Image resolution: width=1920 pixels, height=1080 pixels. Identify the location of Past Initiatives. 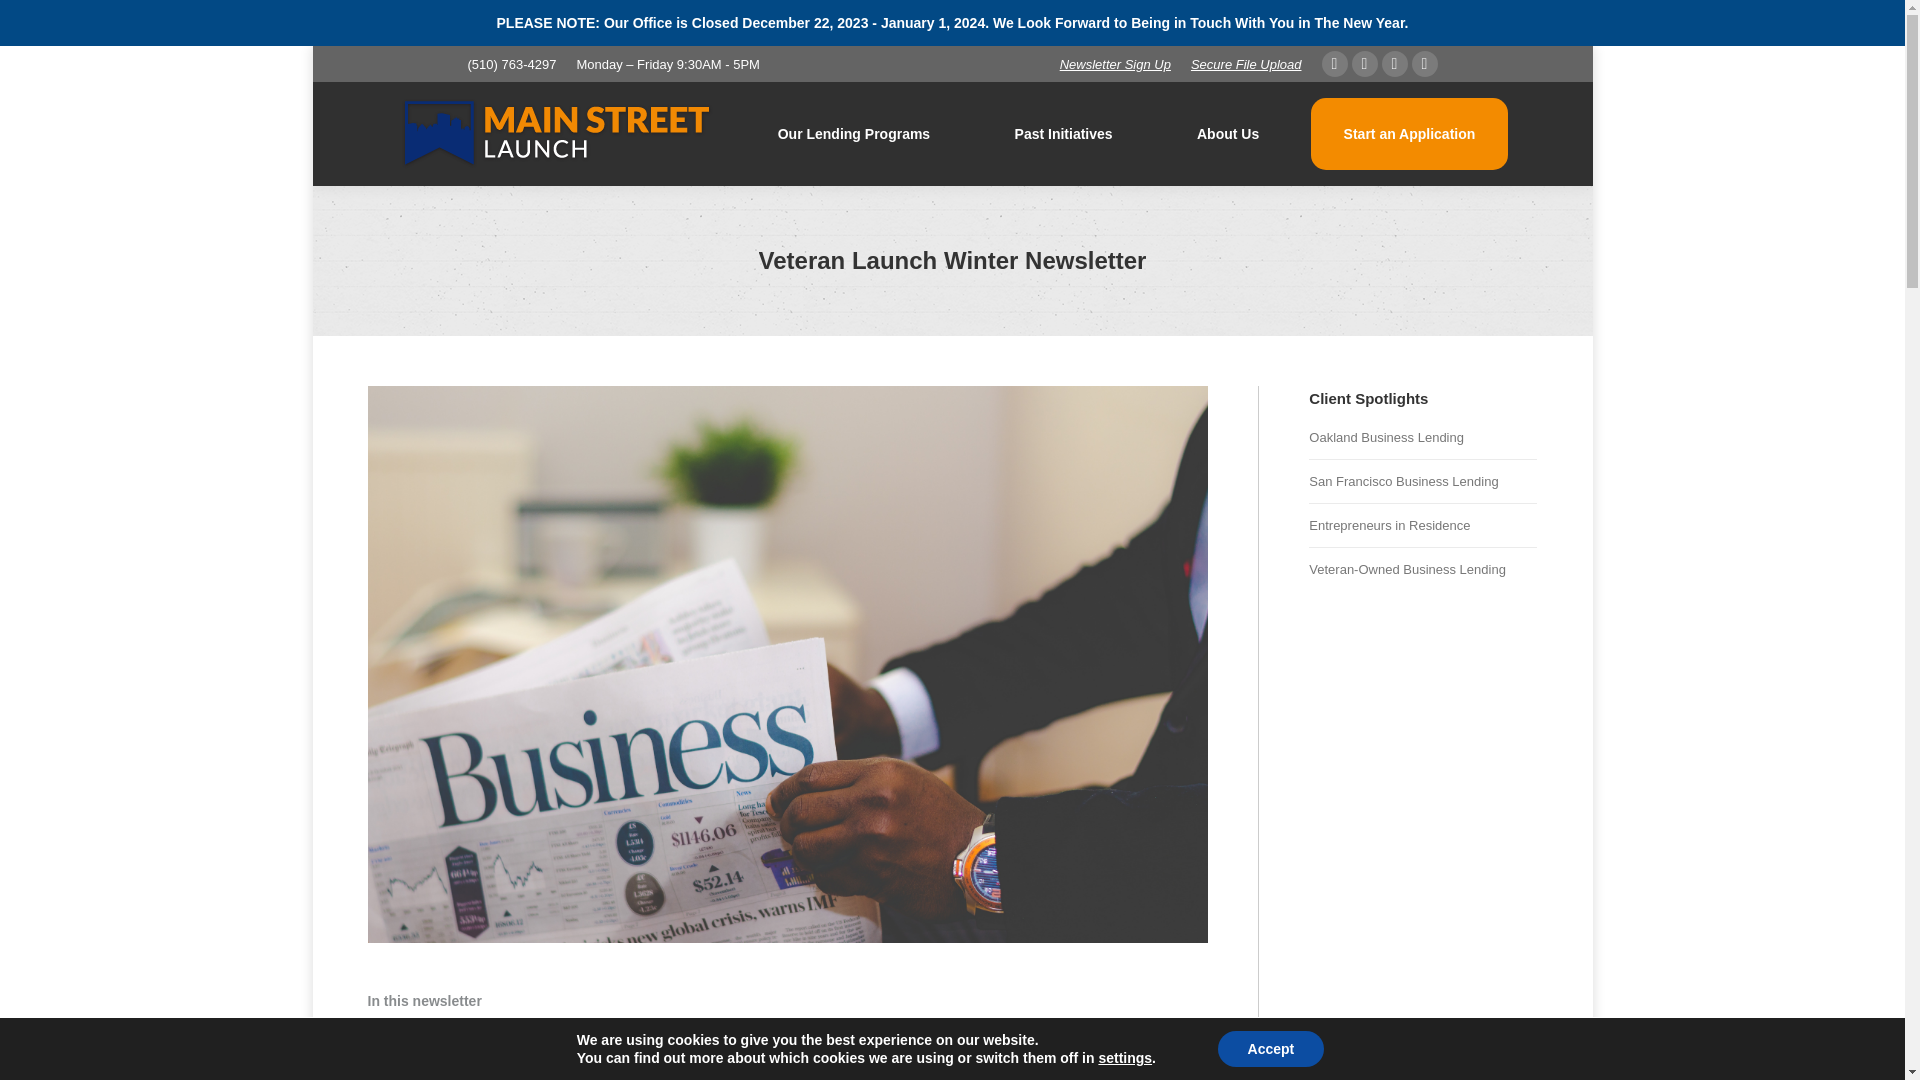
(1062, 134).